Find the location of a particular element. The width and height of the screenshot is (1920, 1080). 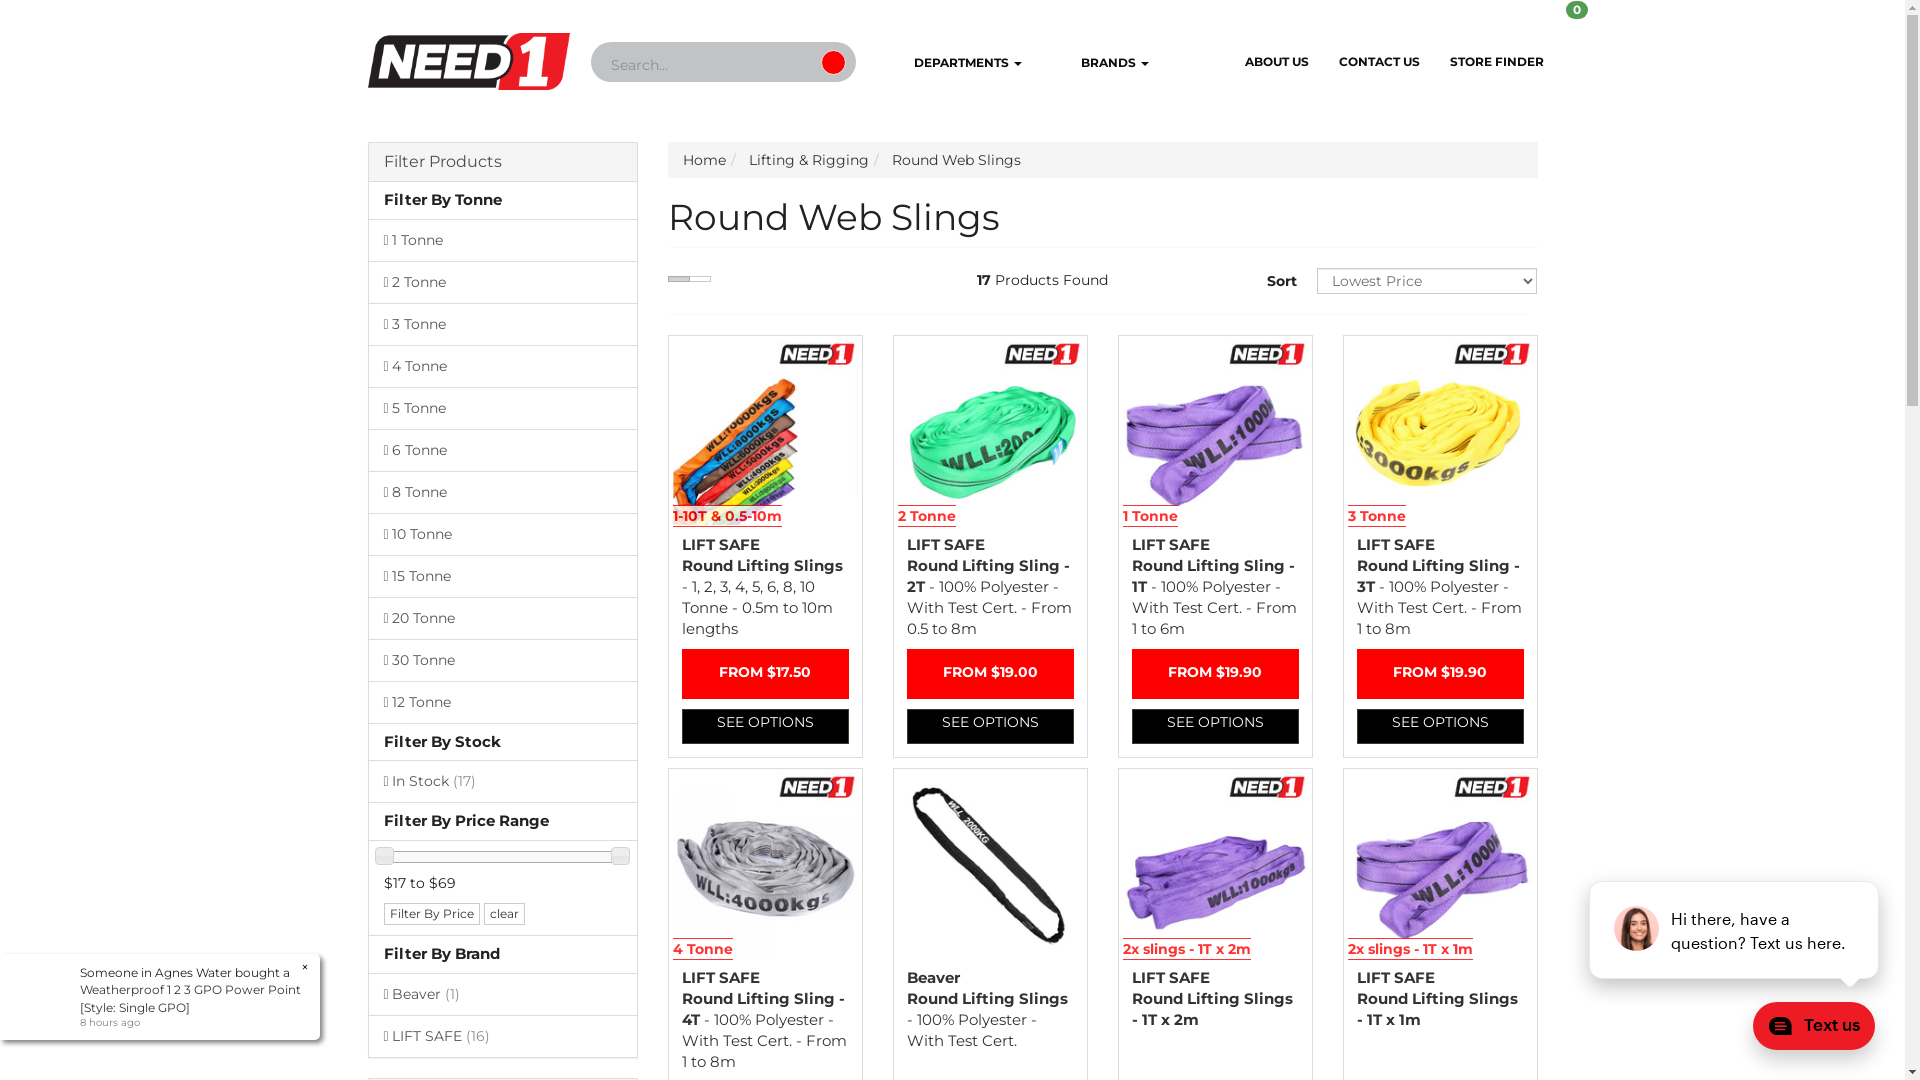

3 Tonne is located at coordinates (502, 324).